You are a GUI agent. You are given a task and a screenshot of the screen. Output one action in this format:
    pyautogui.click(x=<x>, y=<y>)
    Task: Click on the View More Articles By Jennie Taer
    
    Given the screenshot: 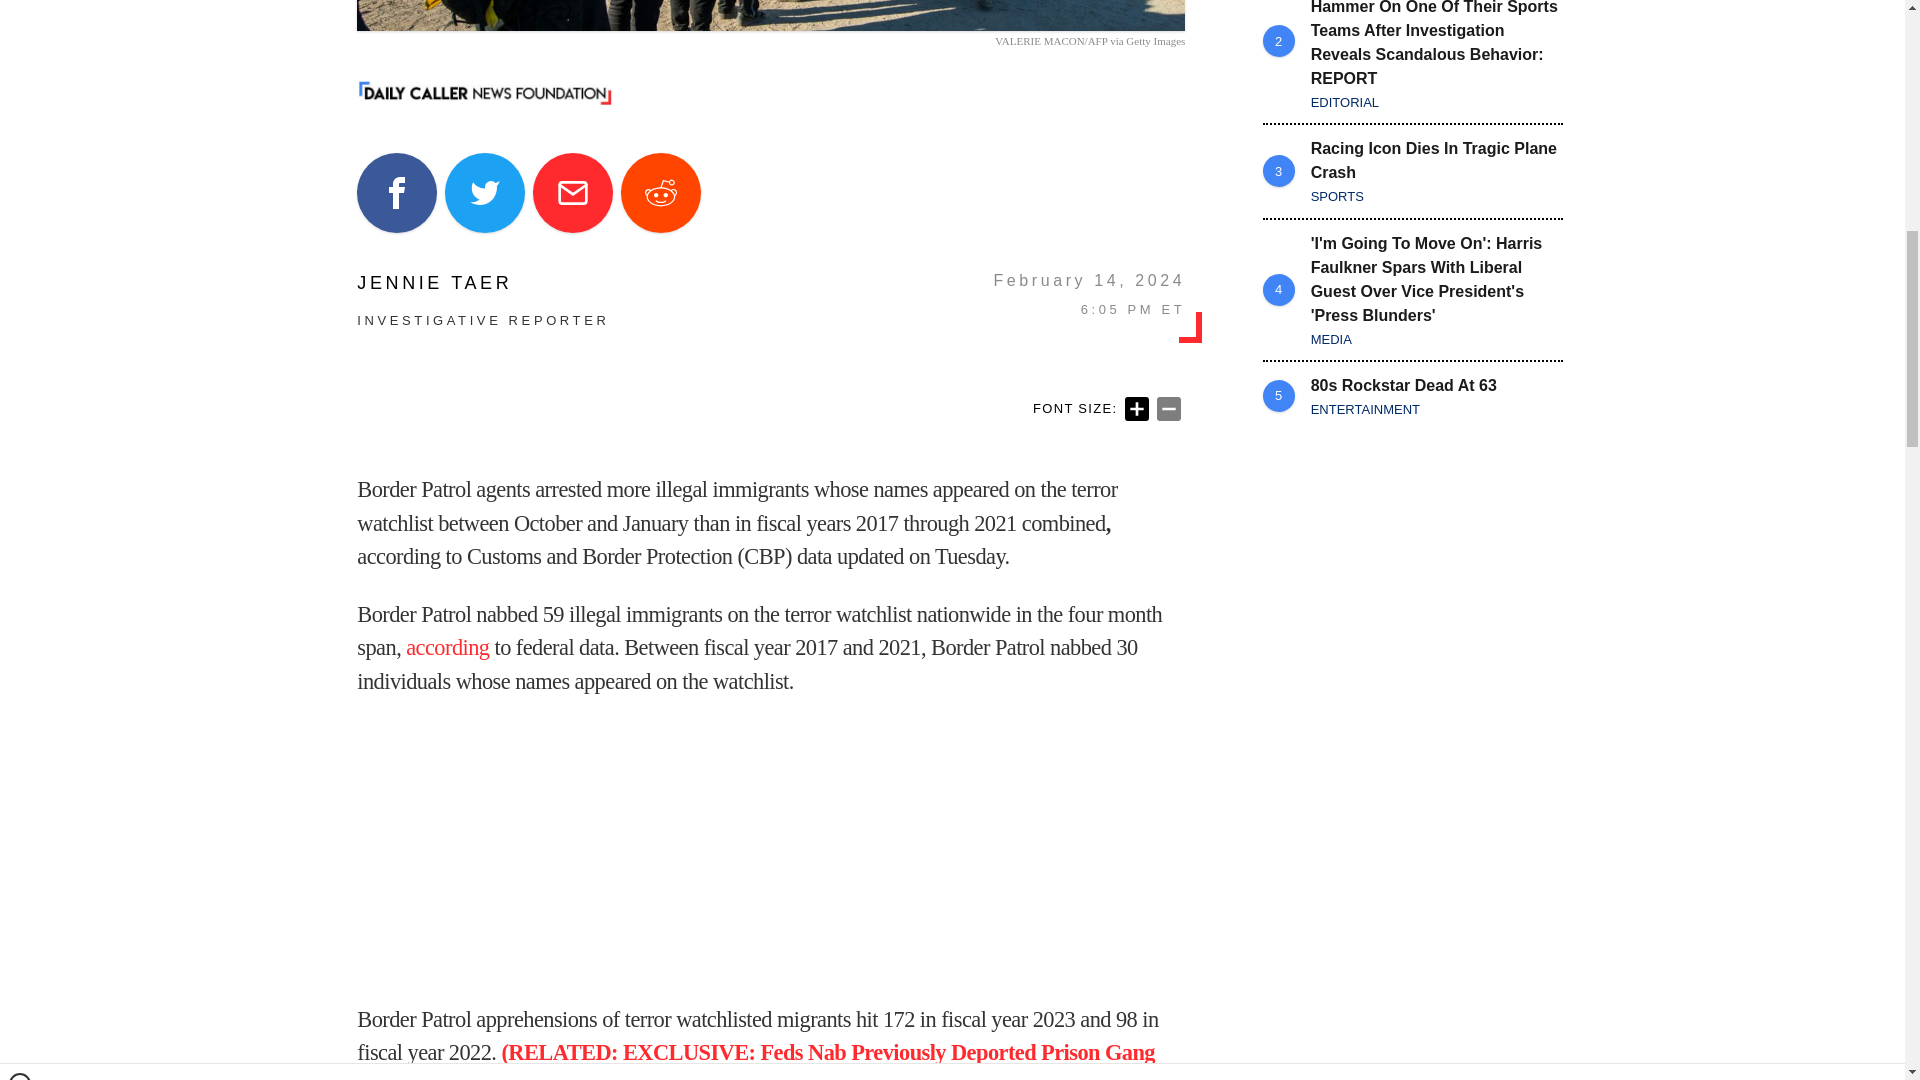 What is the action you would take?
    pyautogui.click(x=482, y=282)
    